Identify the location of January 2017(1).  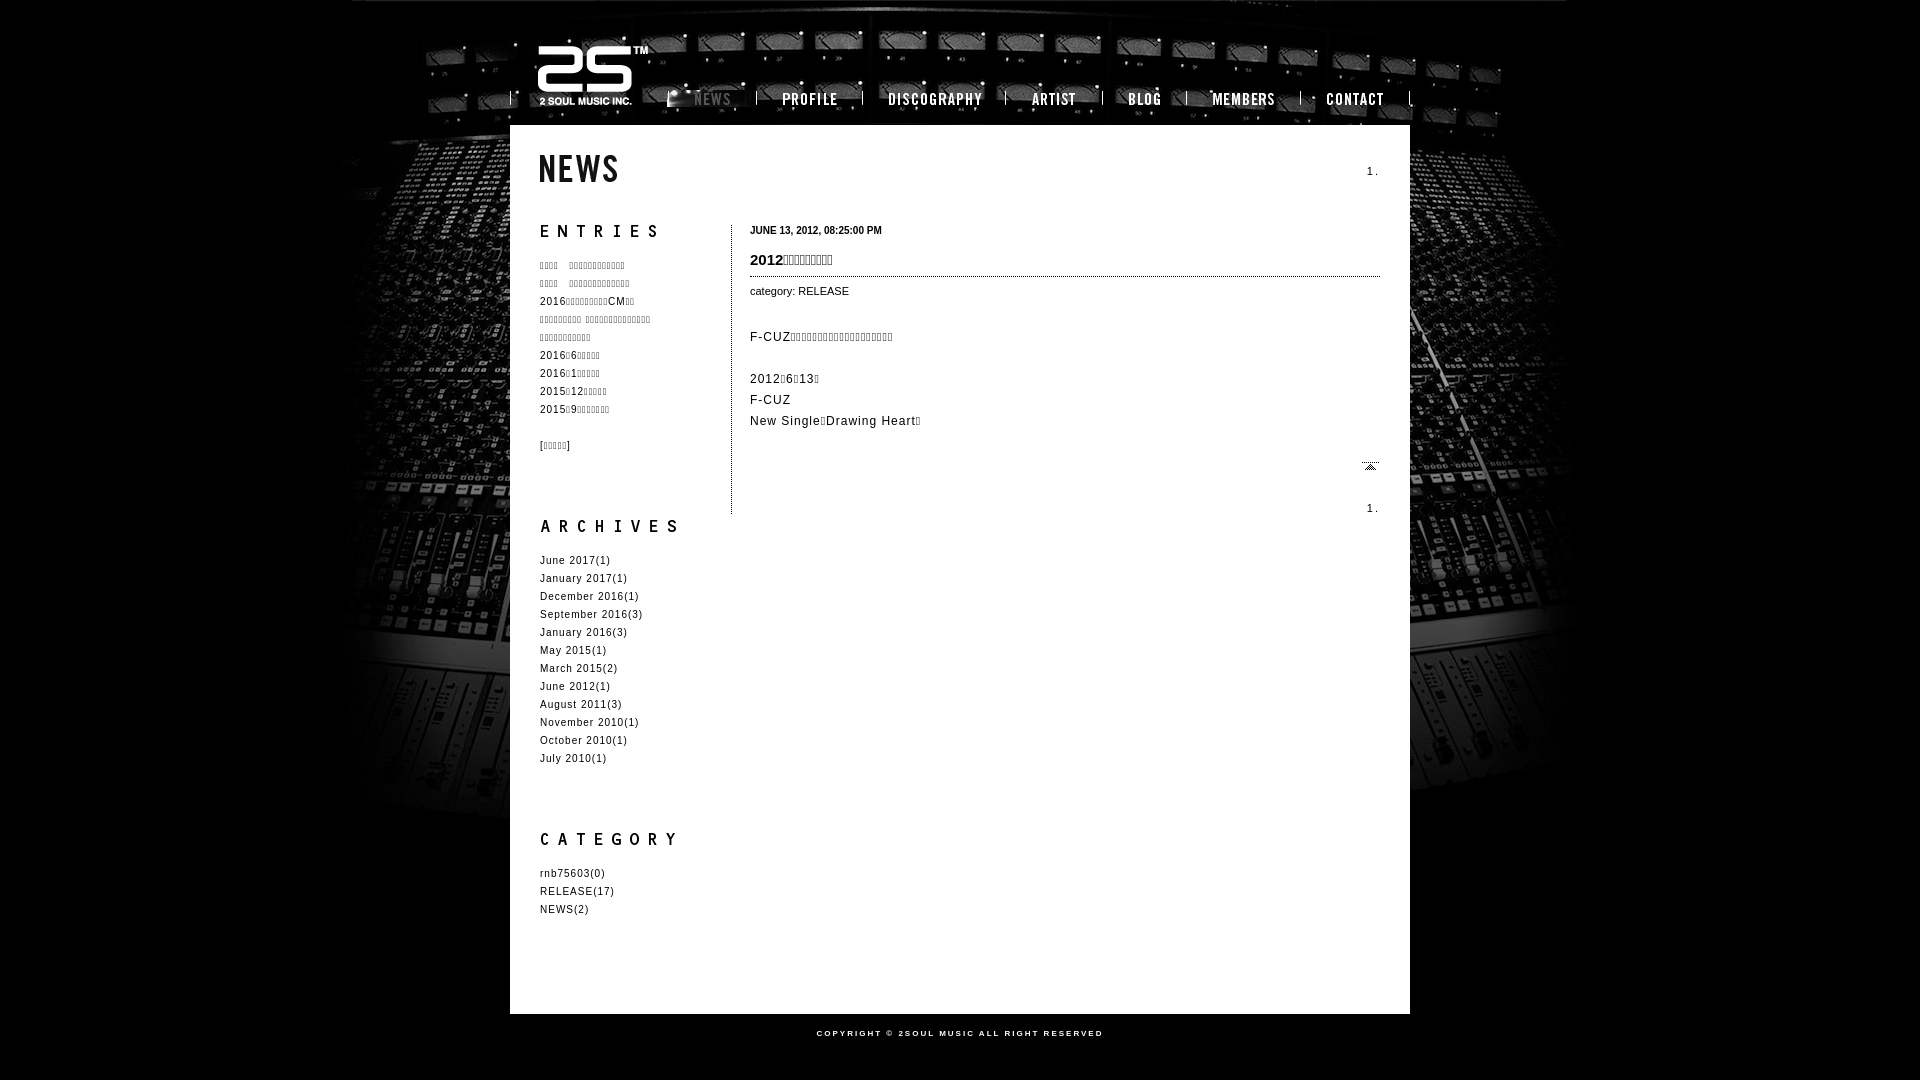
(584, 578).